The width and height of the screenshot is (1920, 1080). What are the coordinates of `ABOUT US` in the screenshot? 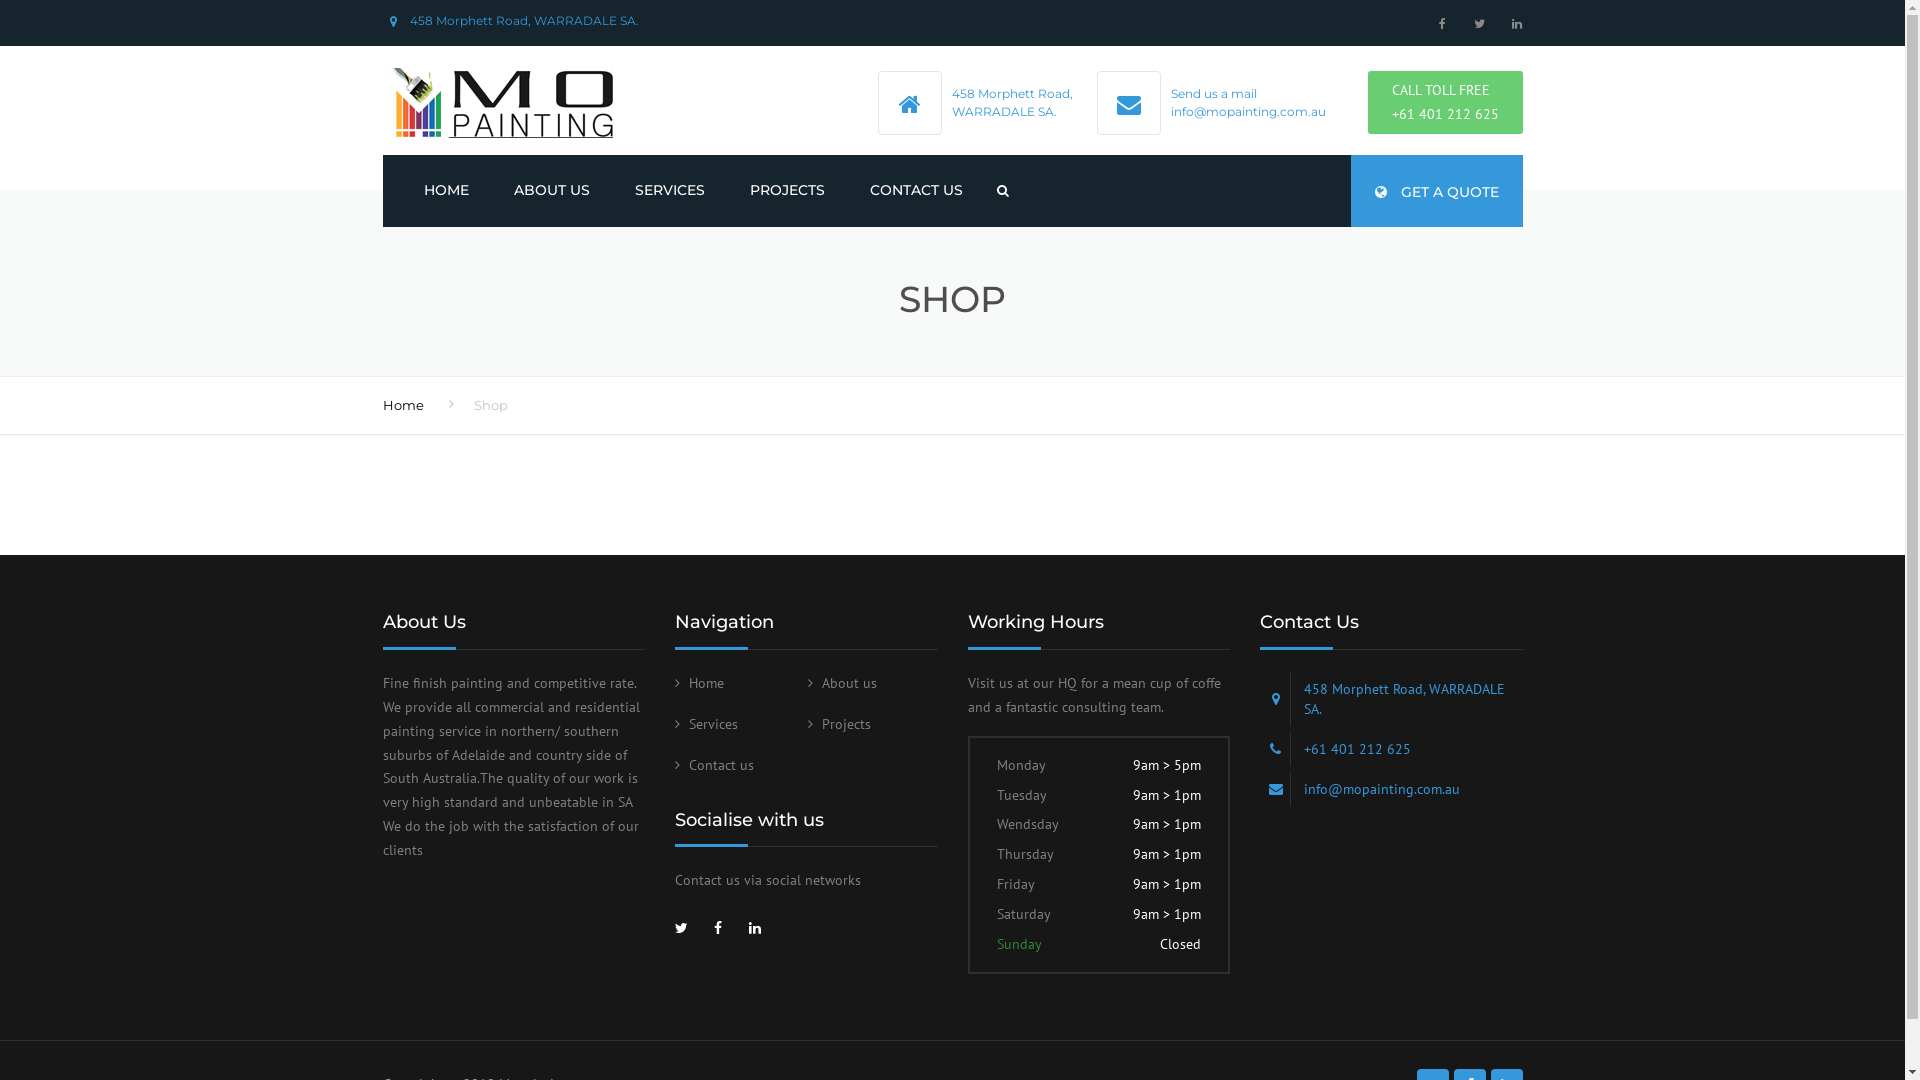 It's located at (550, 191).